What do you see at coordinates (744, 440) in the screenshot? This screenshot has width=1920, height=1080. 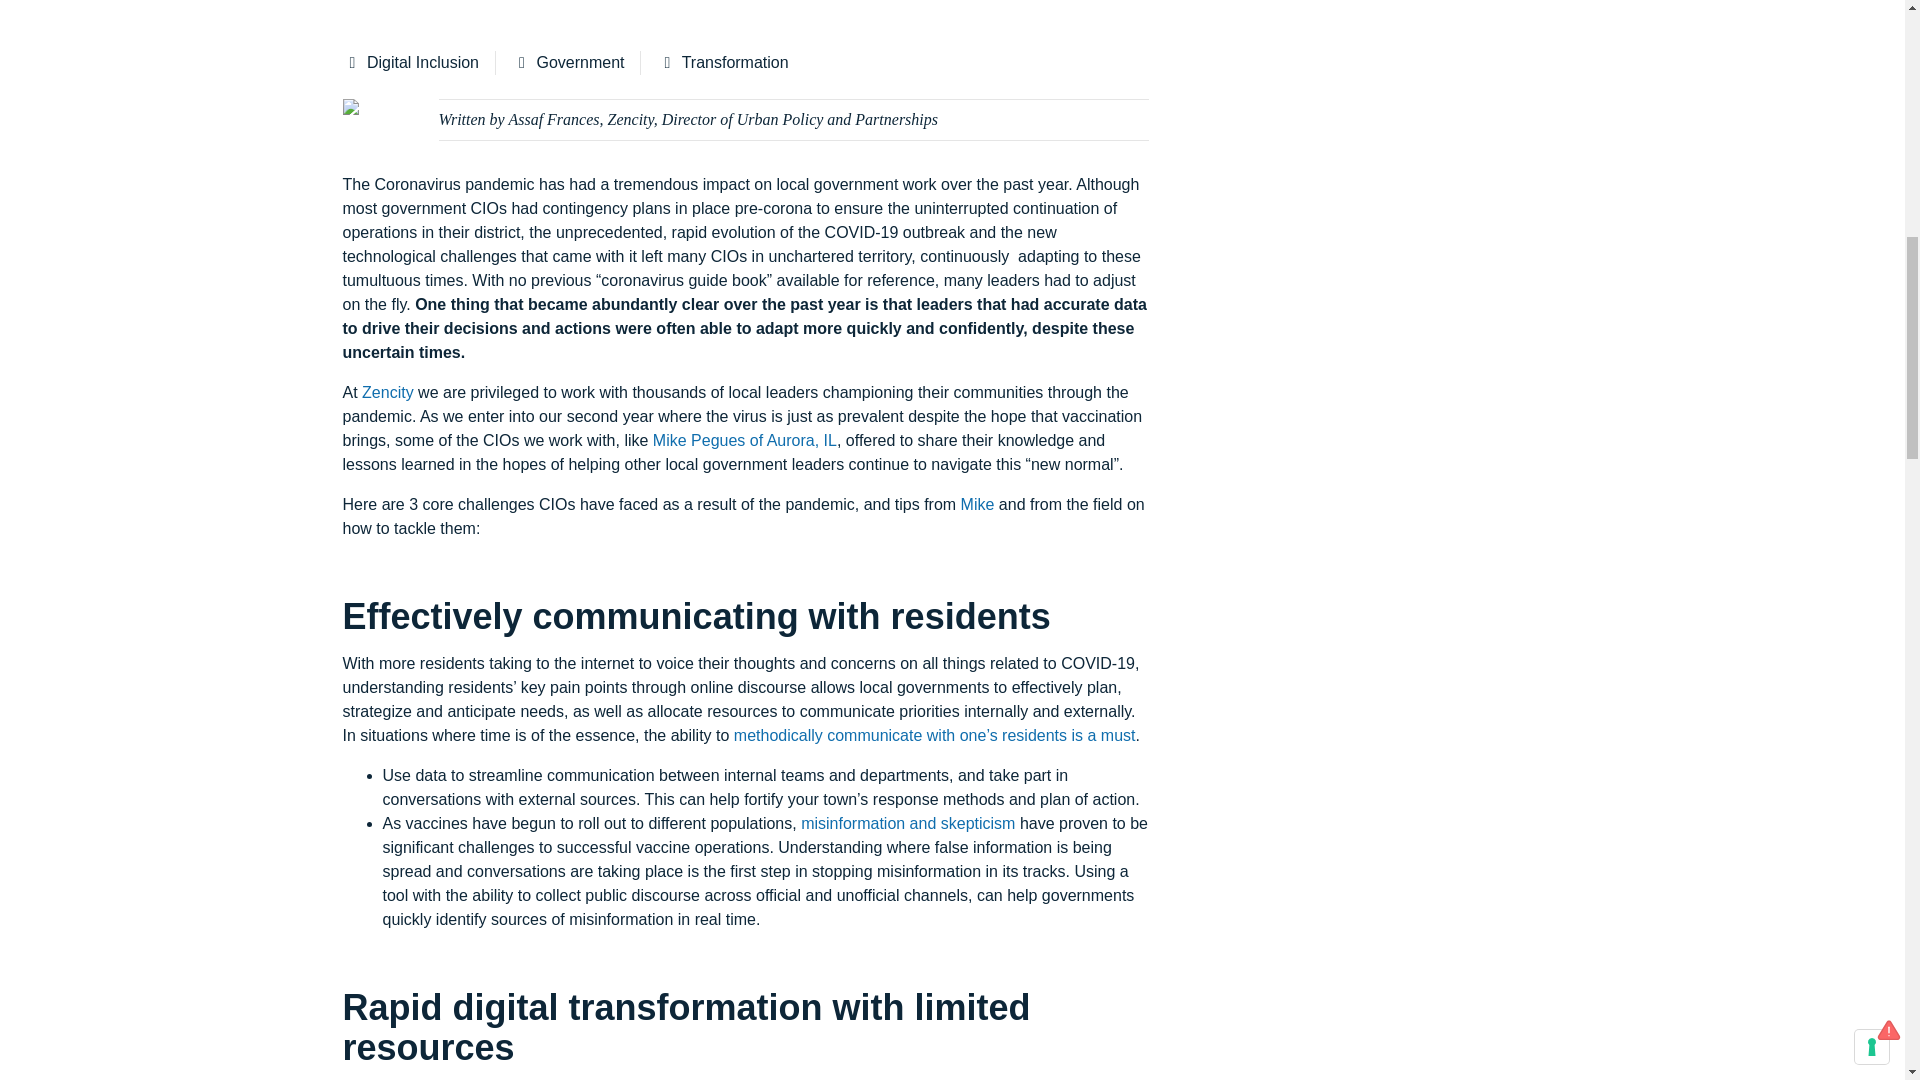 I see `Mike Pegues of Aurora, IL` at bounding box center [744, 440].